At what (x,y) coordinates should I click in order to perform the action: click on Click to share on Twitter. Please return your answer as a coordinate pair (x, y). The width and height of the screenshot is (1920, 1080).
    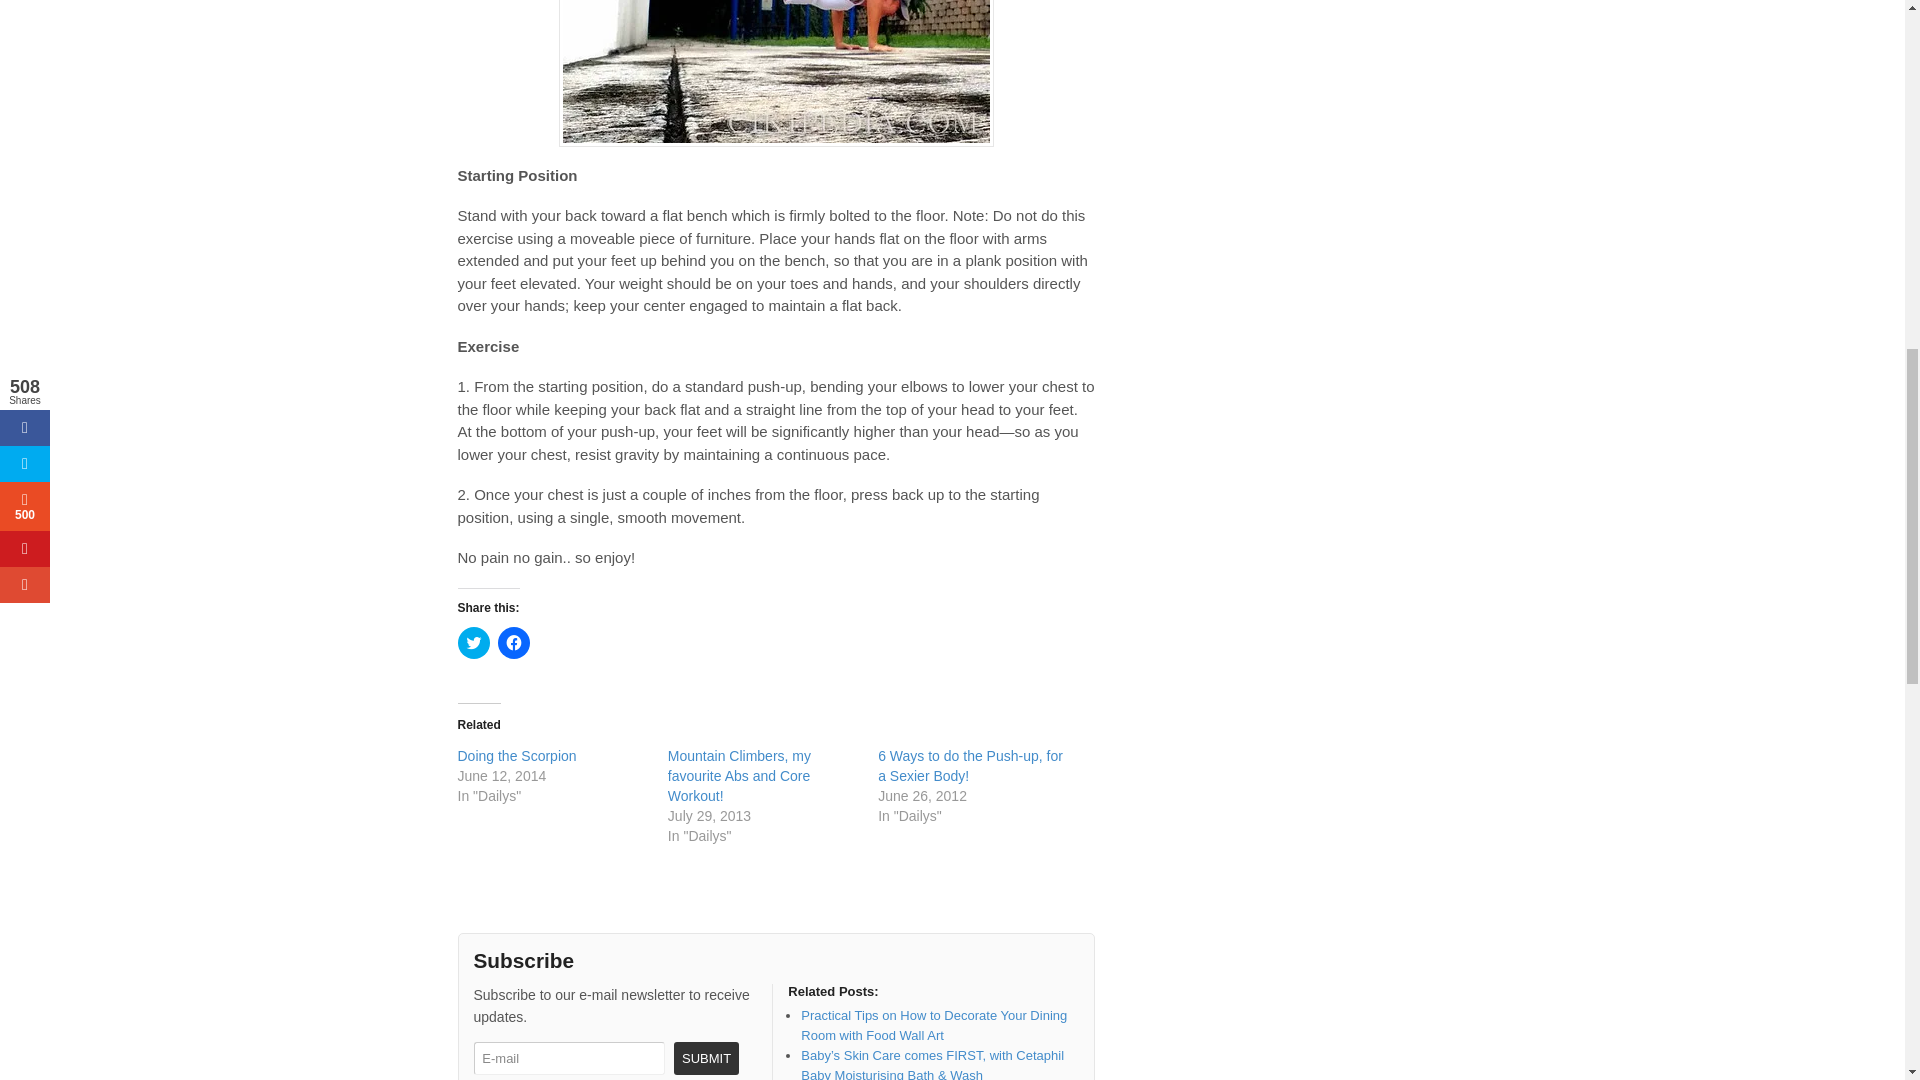
    Looking at the image, I should click on (474, 642).